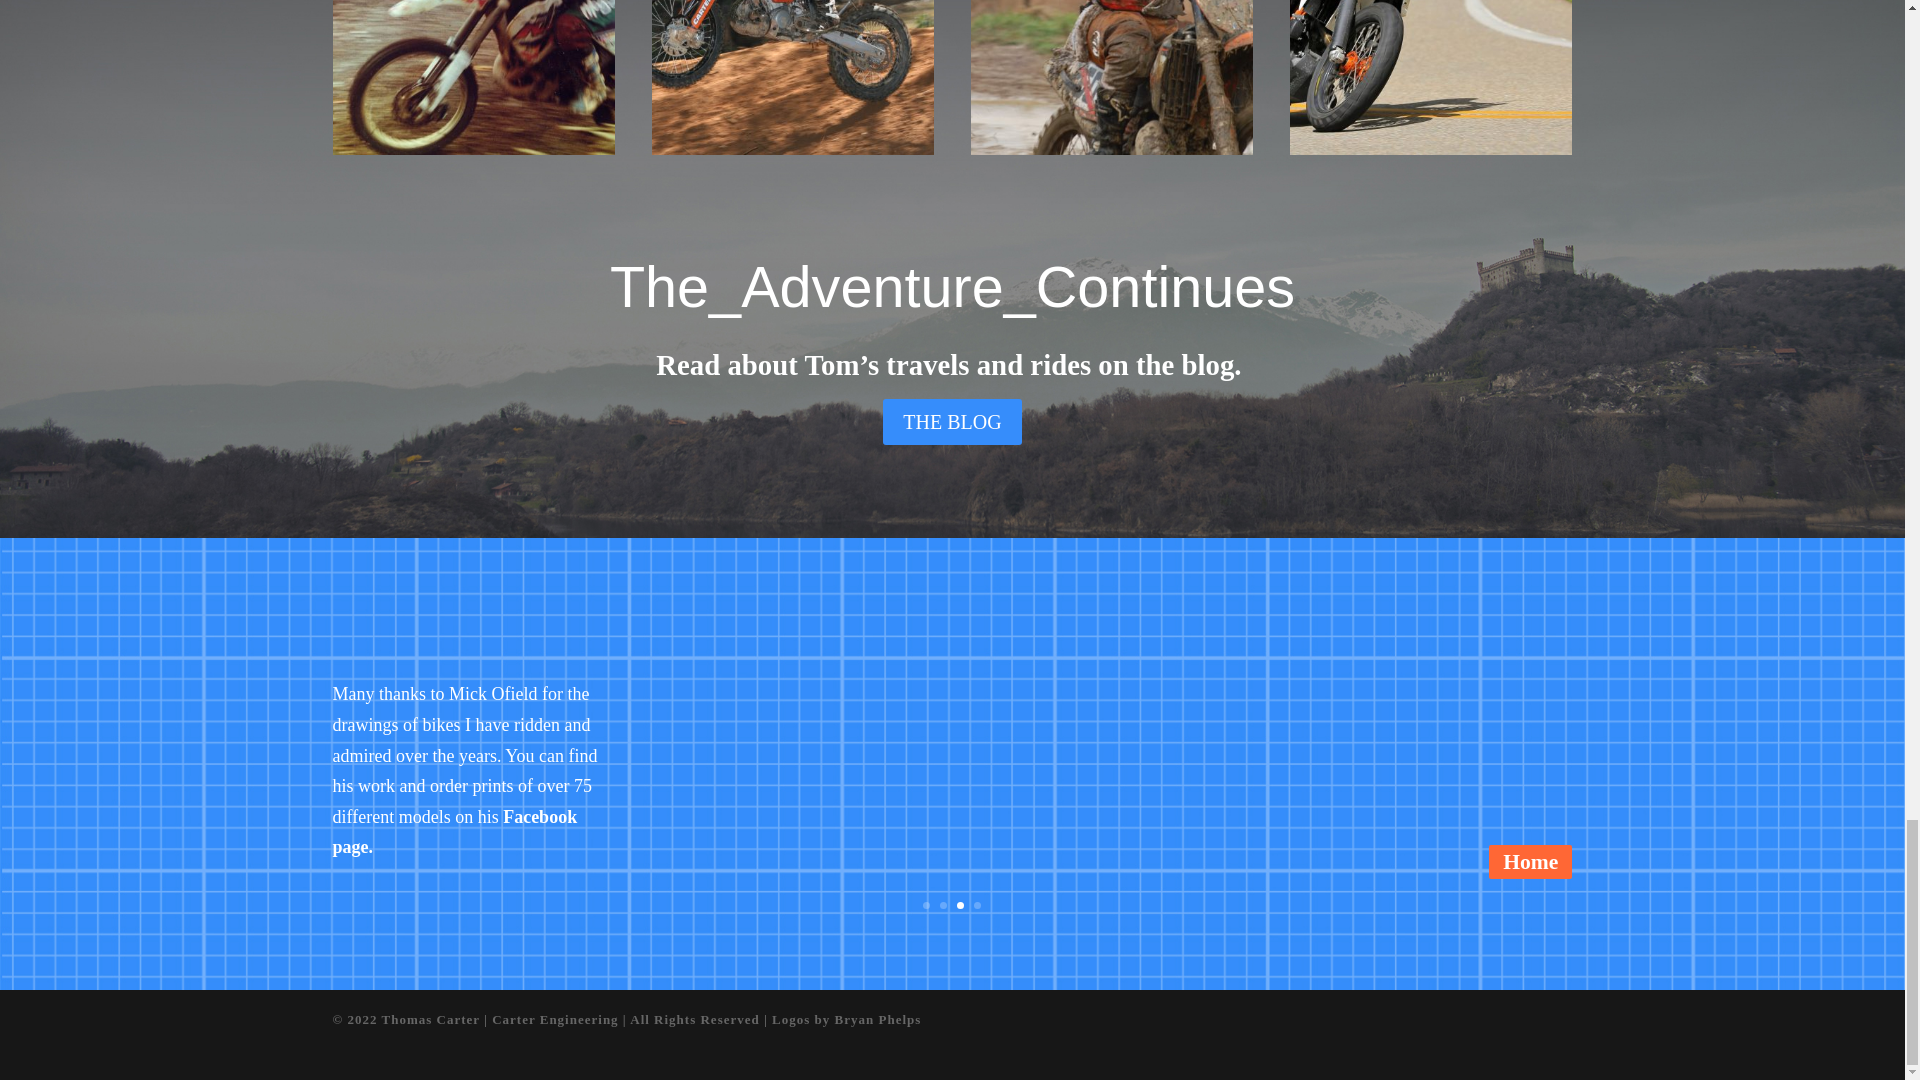  What do you see at coordinates (960, 905) in the screenshot?
I see `3` at bounding box center [960, 905].